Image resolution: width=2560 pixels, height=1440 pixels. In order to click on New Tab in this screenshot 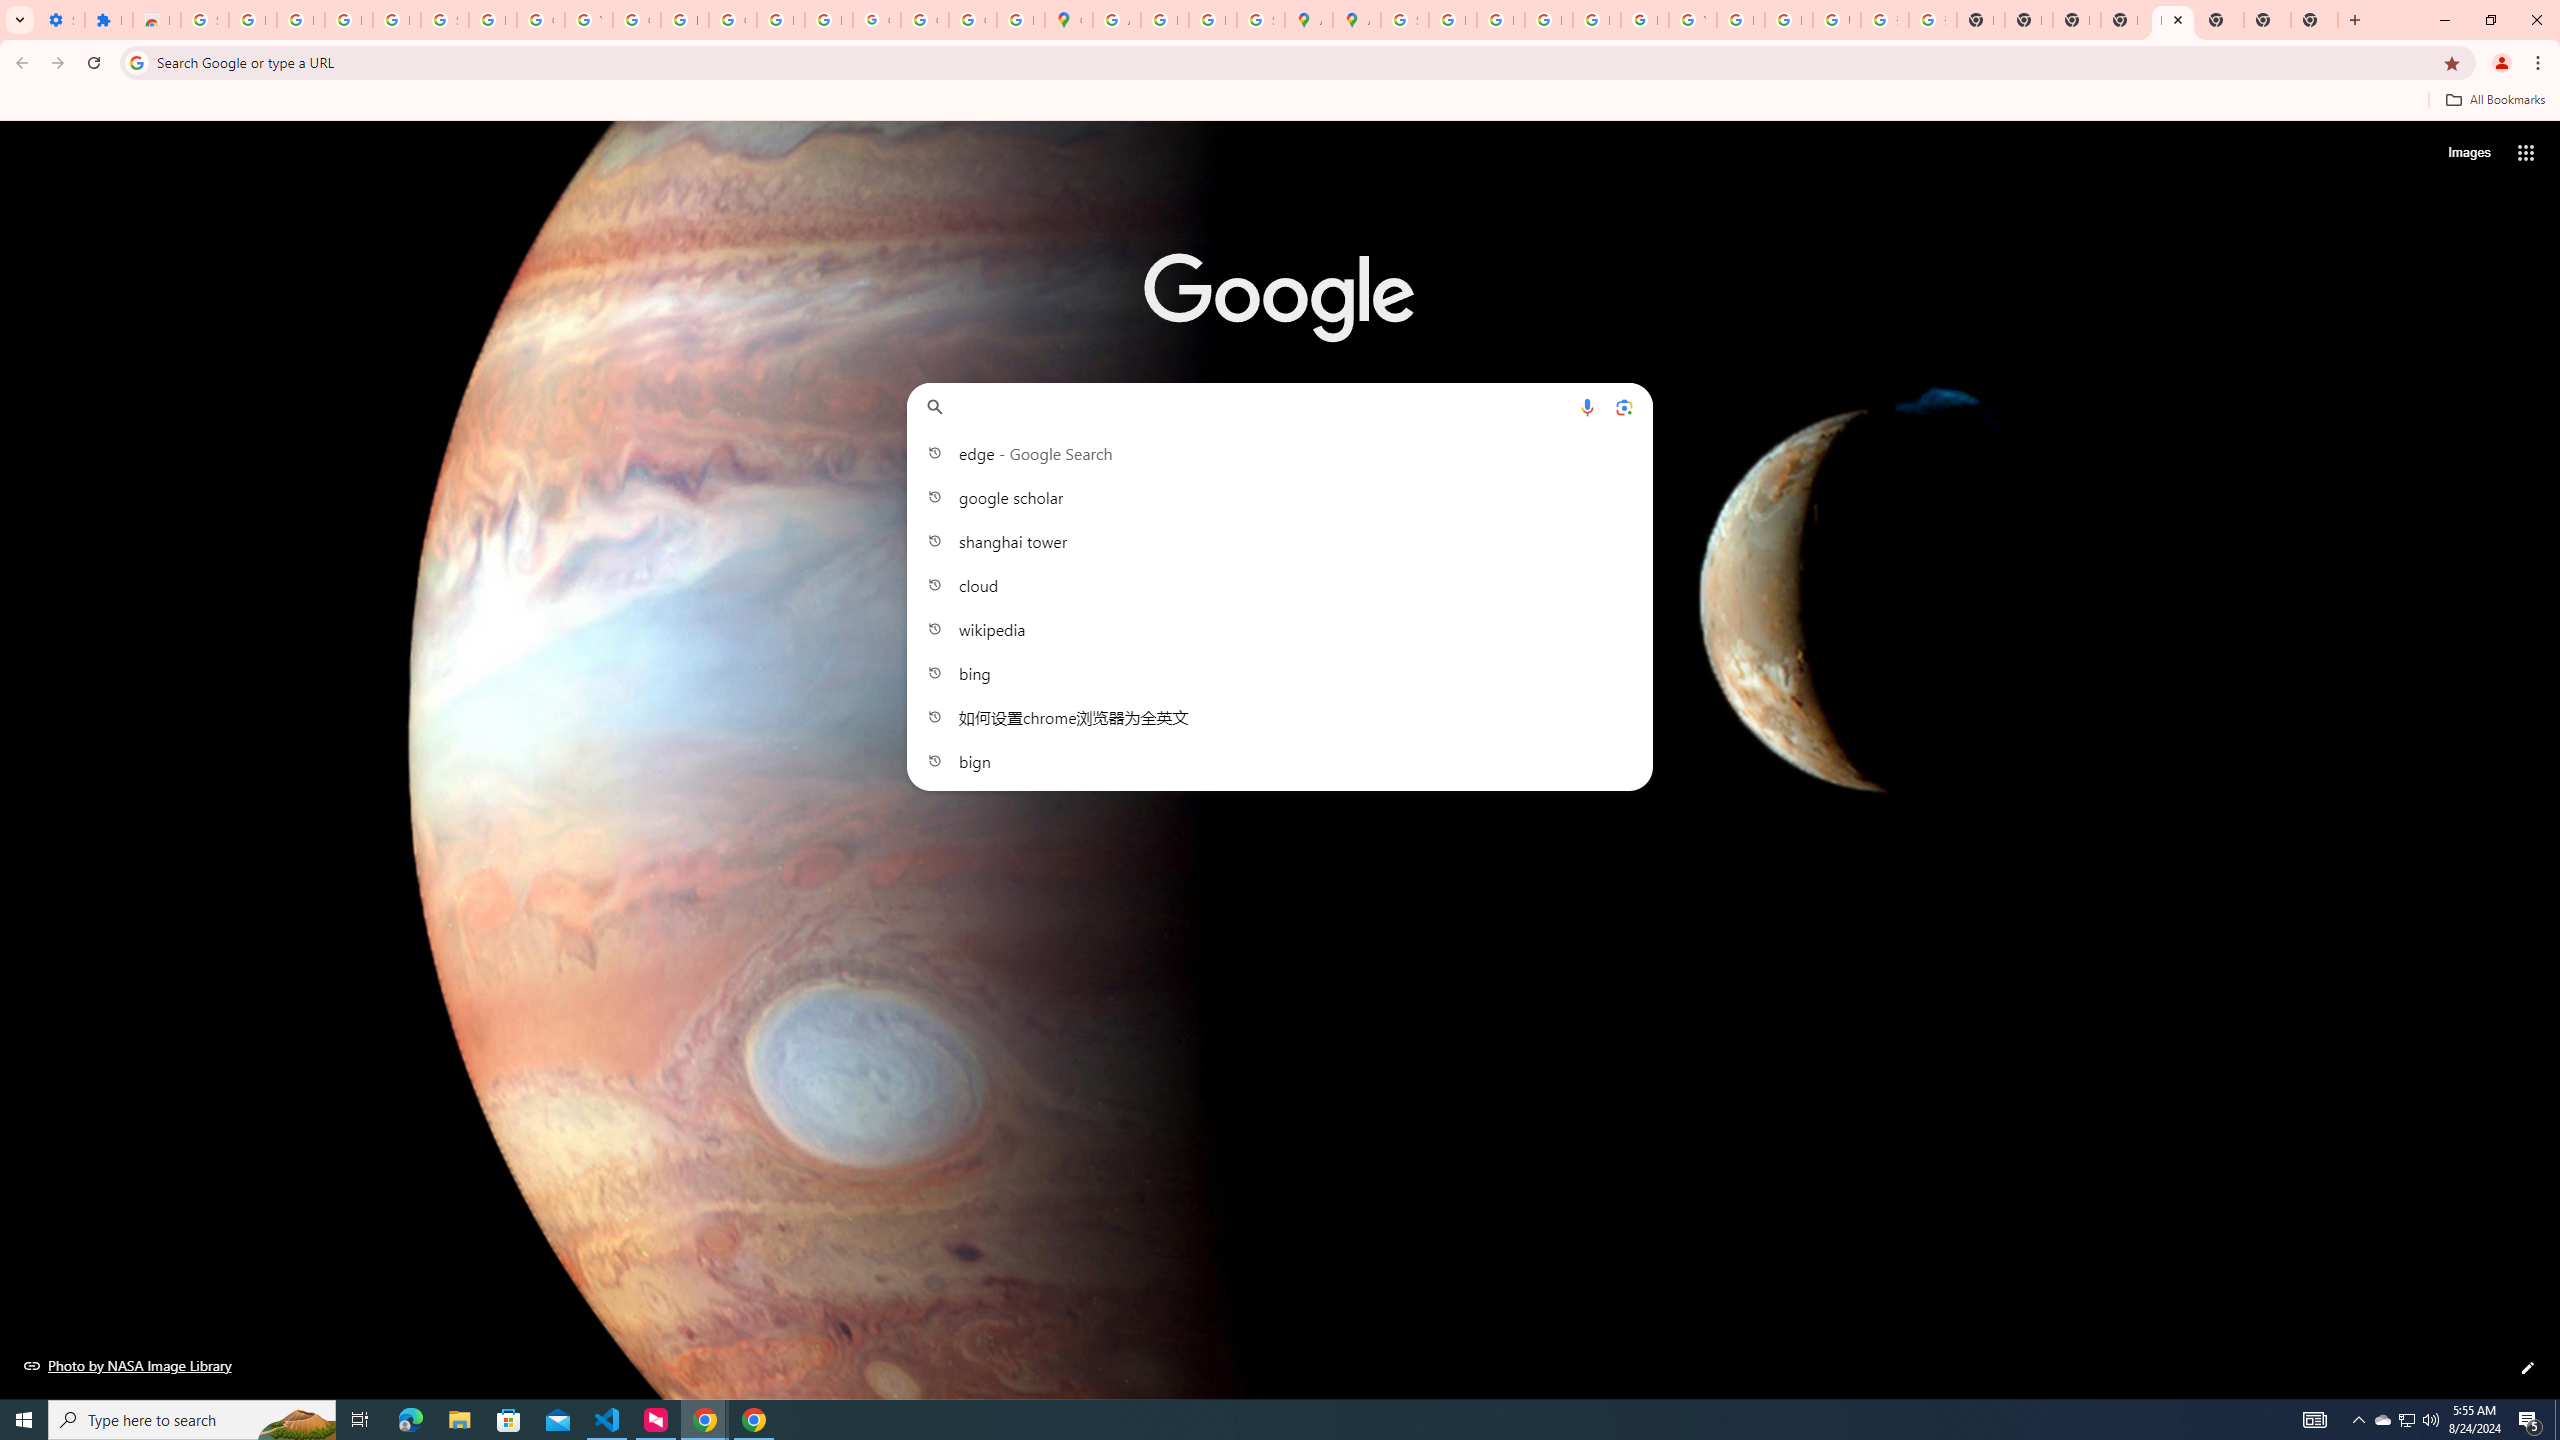, I will do `click(2266, 20)`.